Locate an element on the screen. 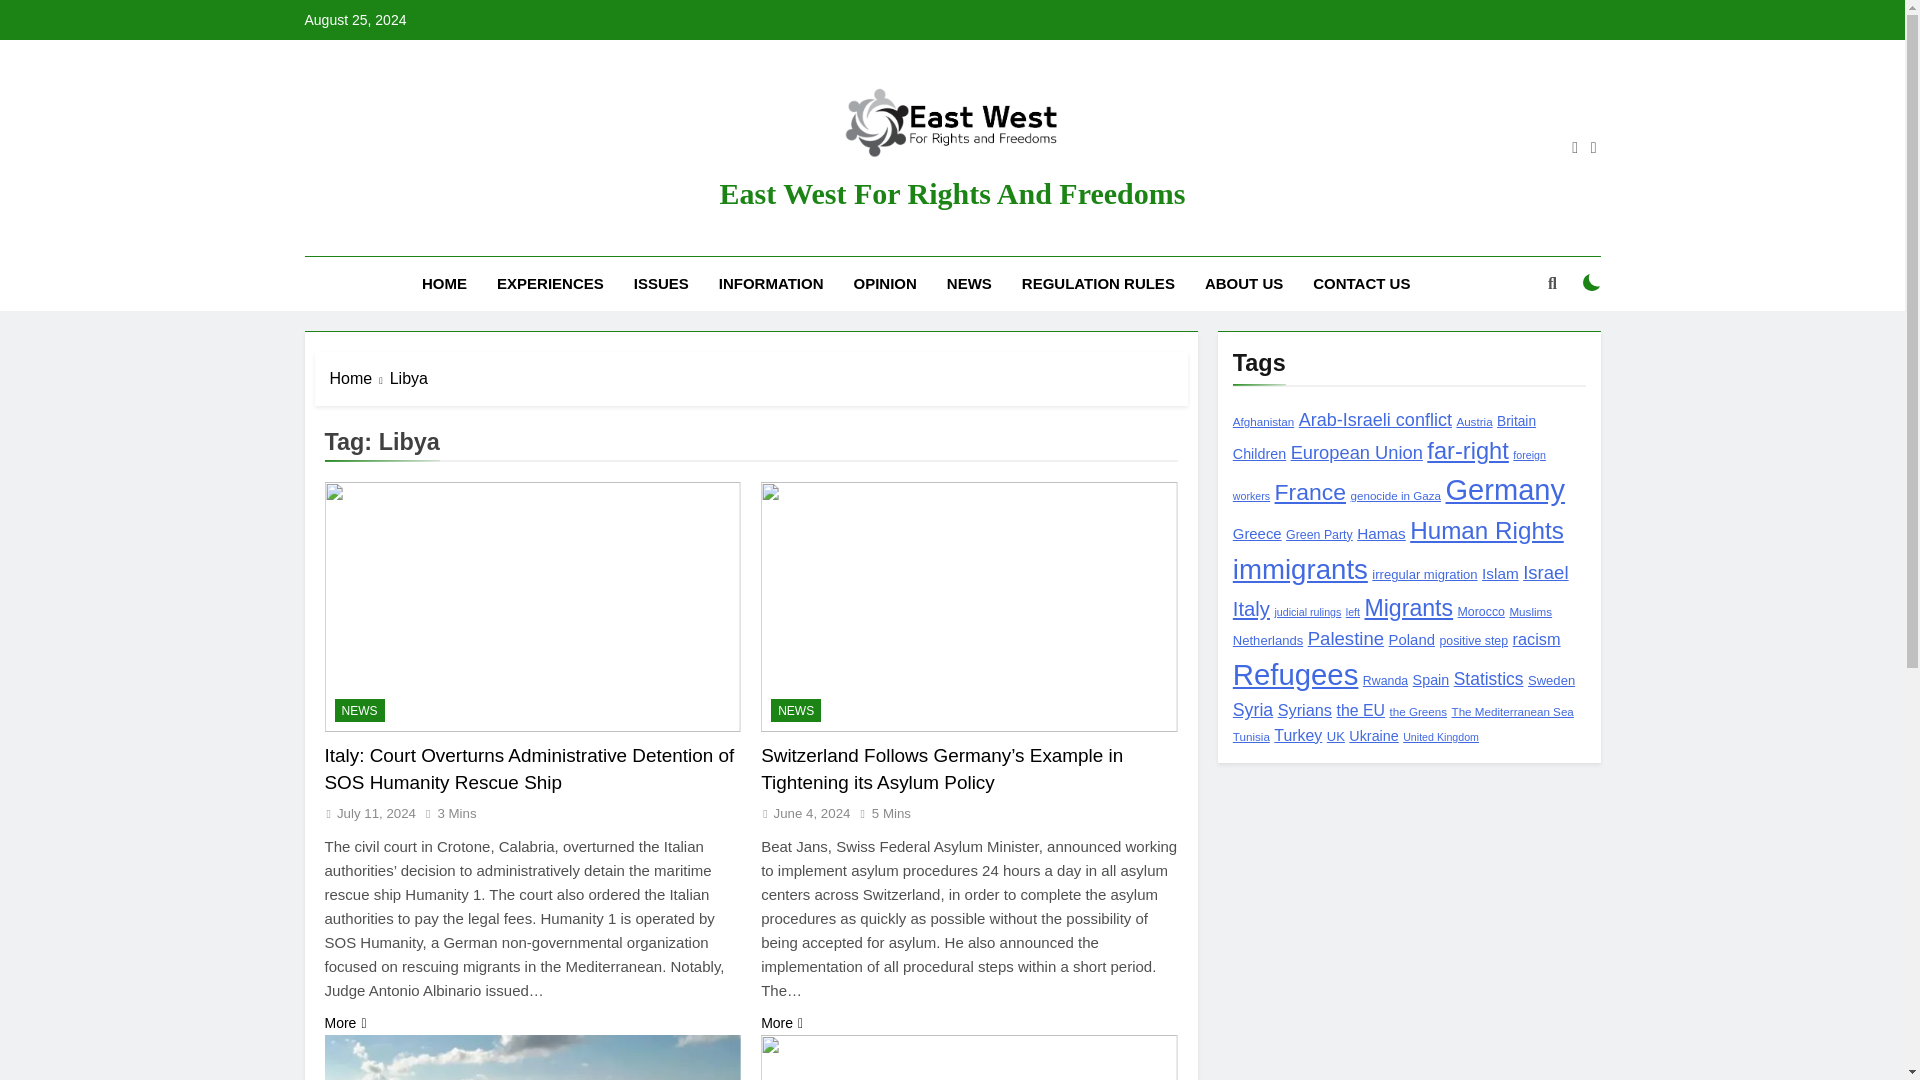 The width and height of the screenshot is (1920, 1080). NEWS is located at coordinates (796, 710).